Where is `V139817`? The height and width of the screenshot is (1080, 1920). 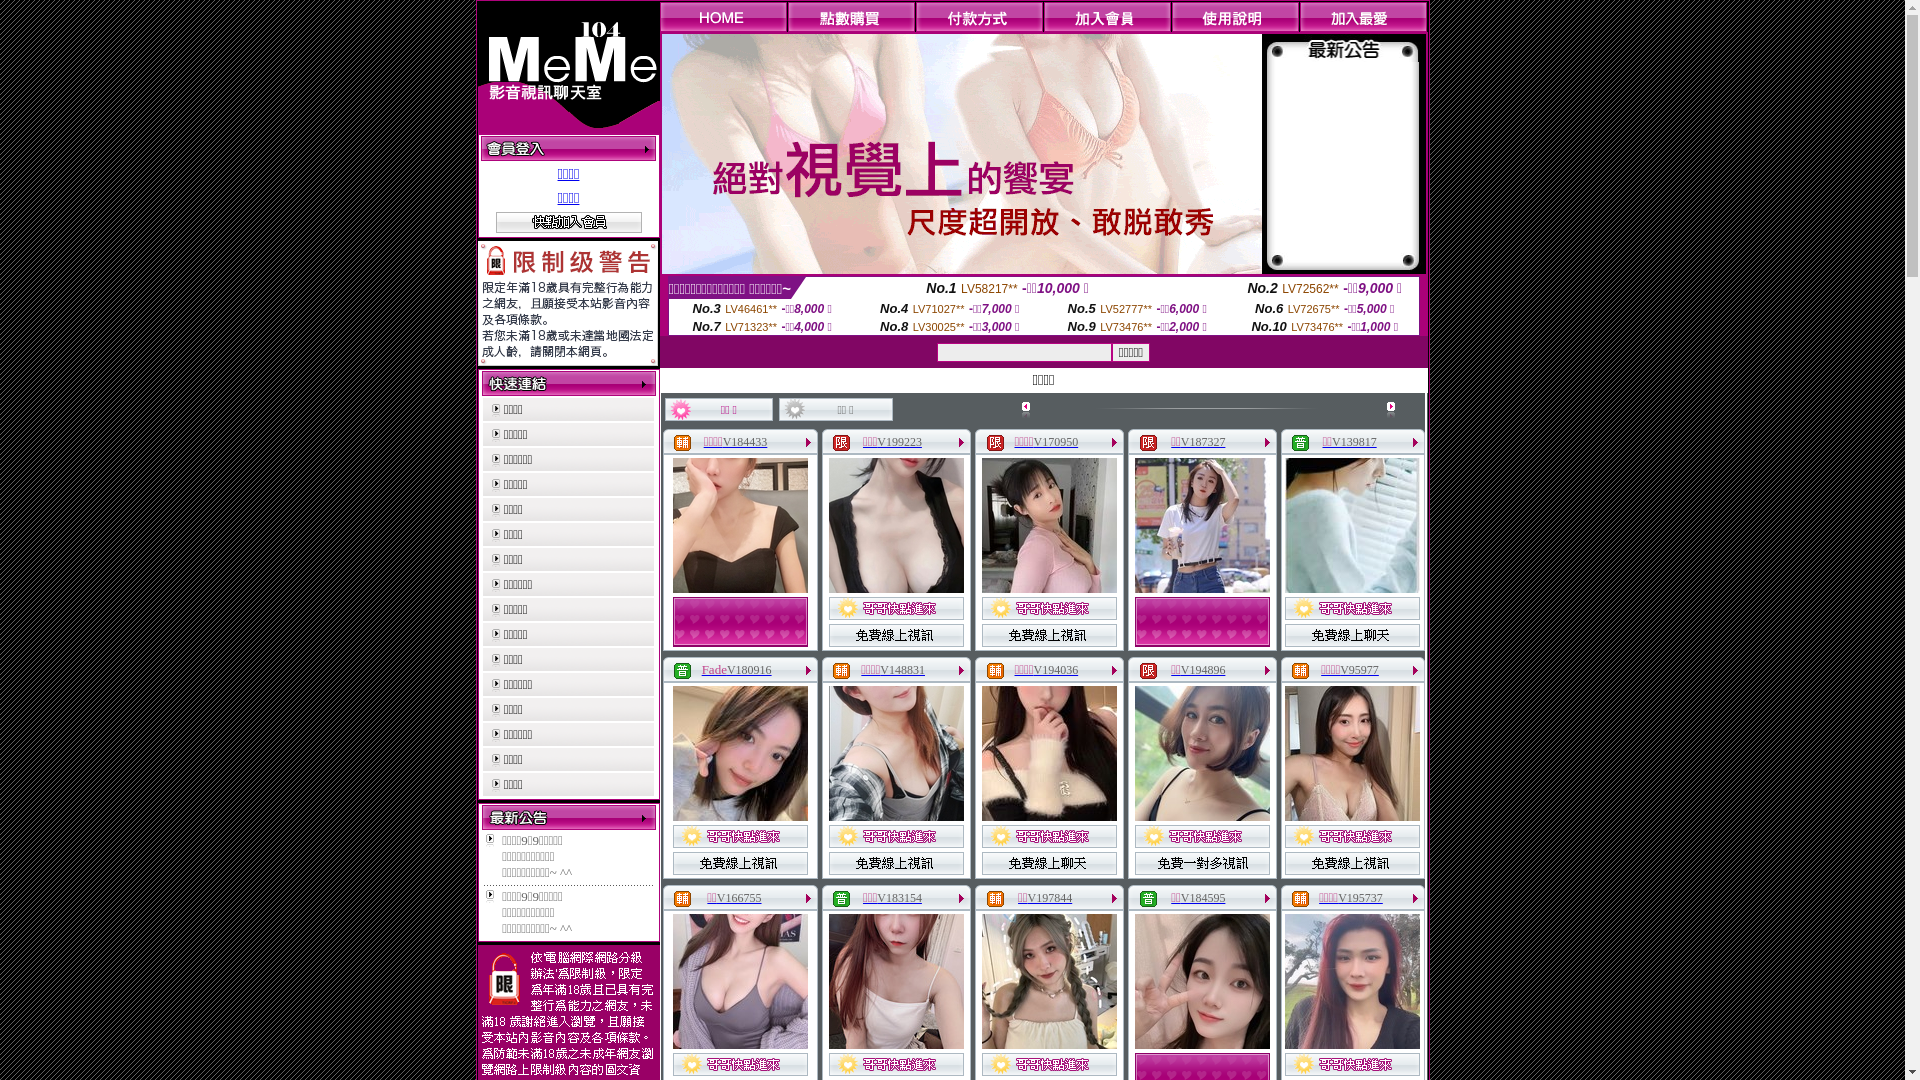
V139817 is located at coordinates (1354, 442).